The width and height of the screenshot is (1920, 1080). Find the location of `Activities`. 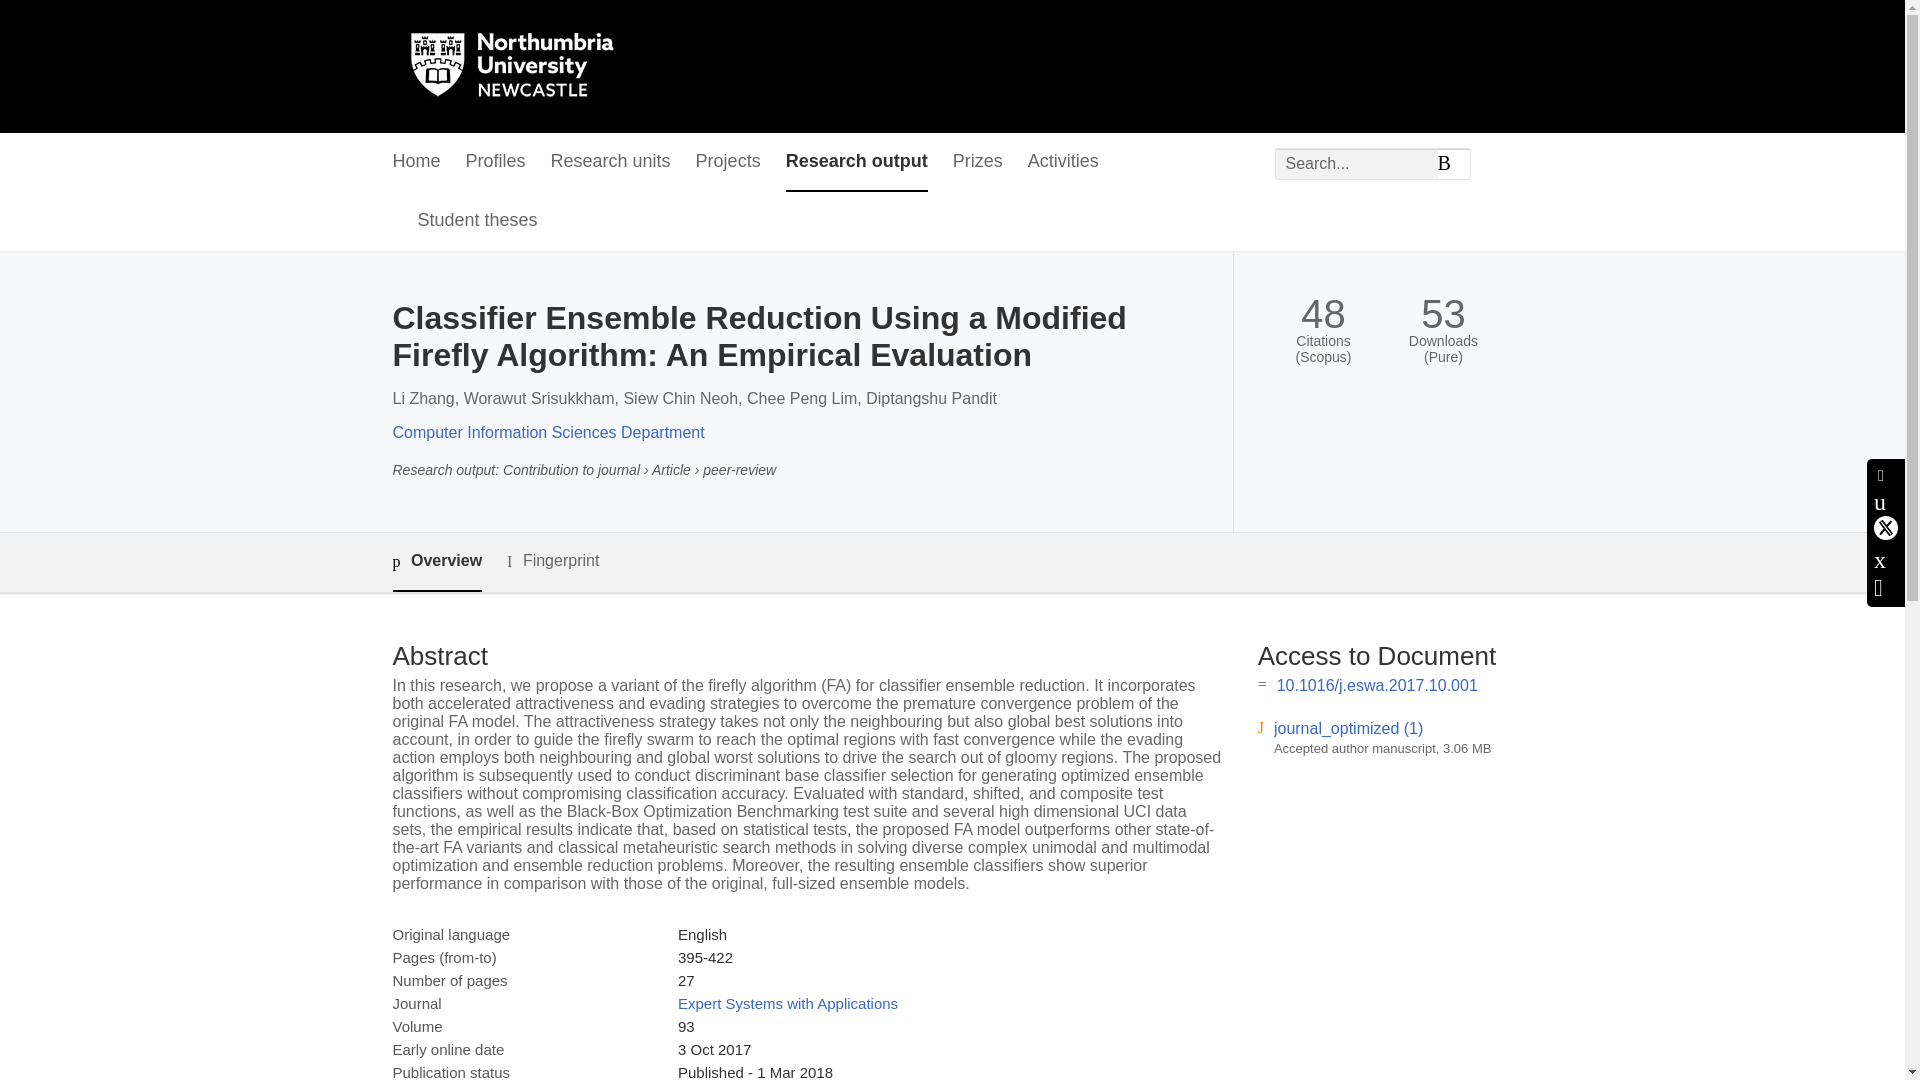

Activities is located at coordinates (1062, 162).